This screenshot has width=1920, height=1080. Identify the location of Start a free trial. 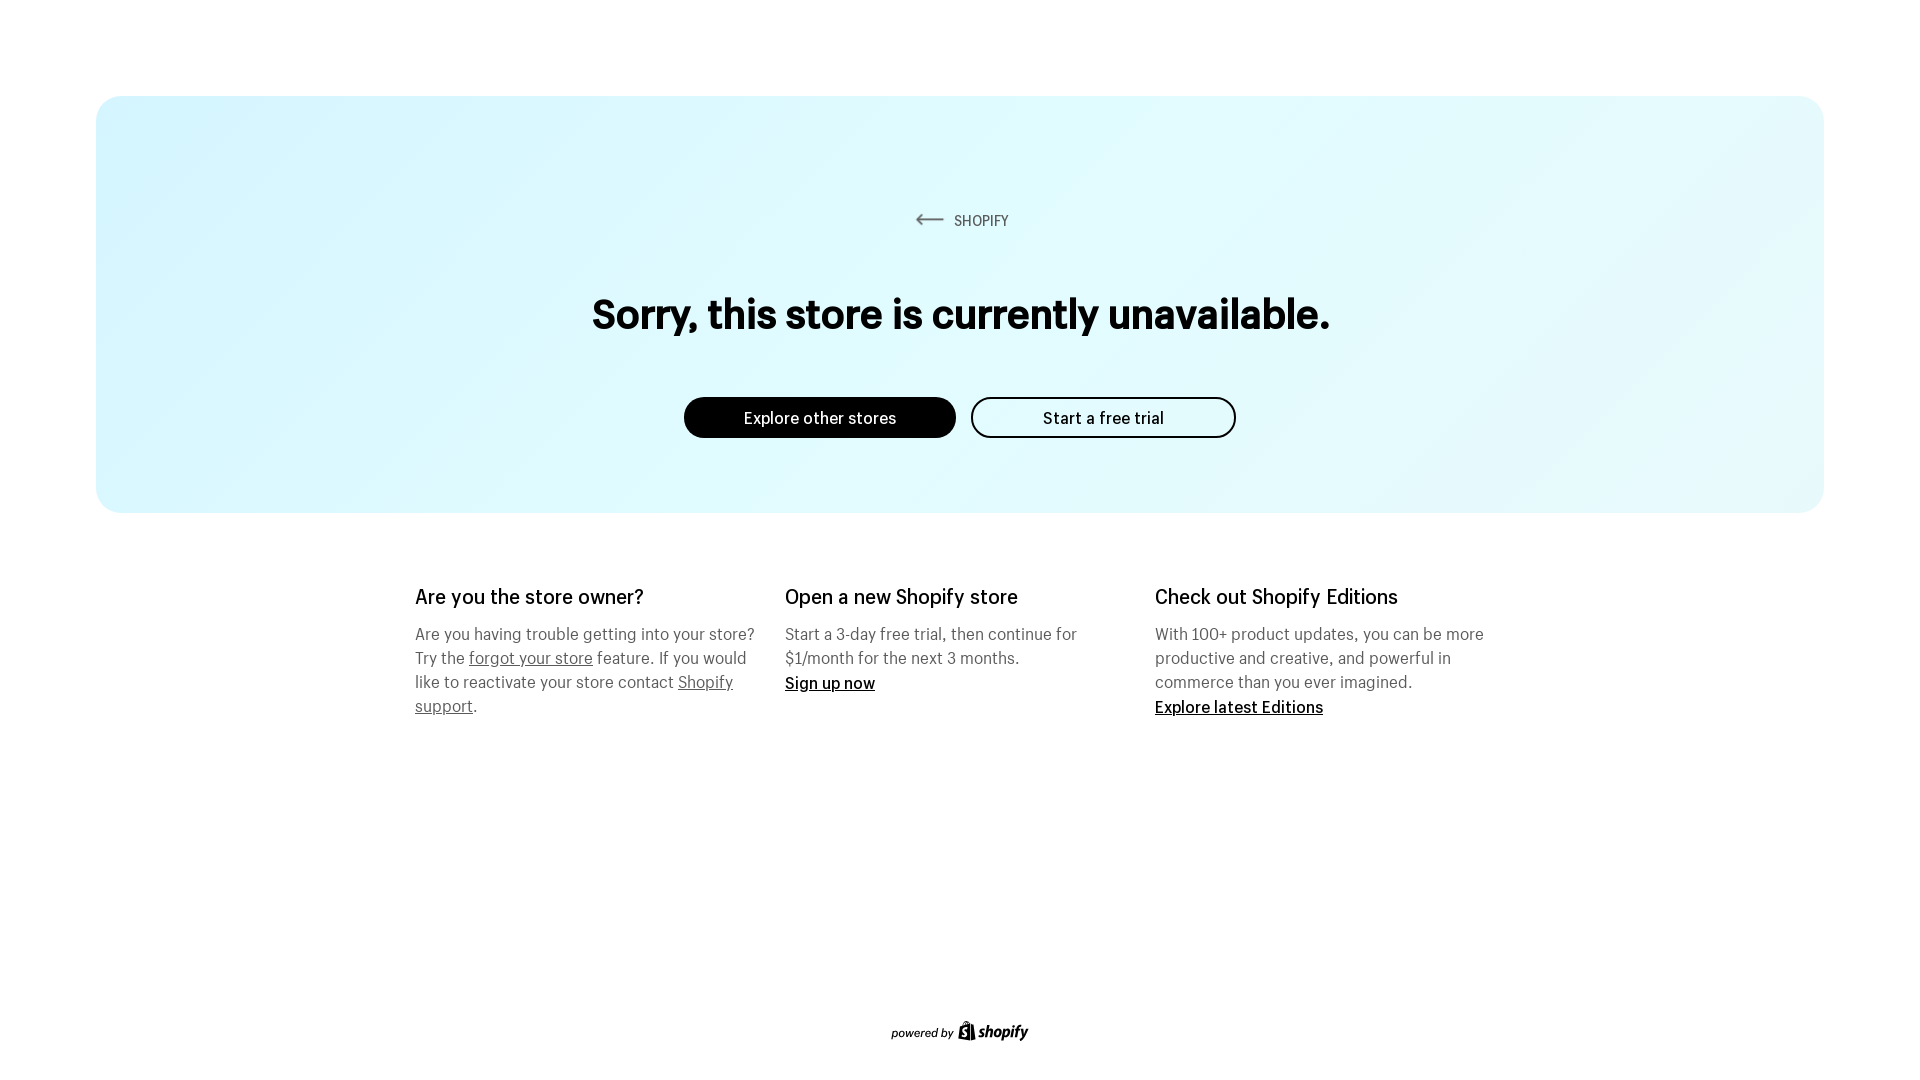
(1104, 418).